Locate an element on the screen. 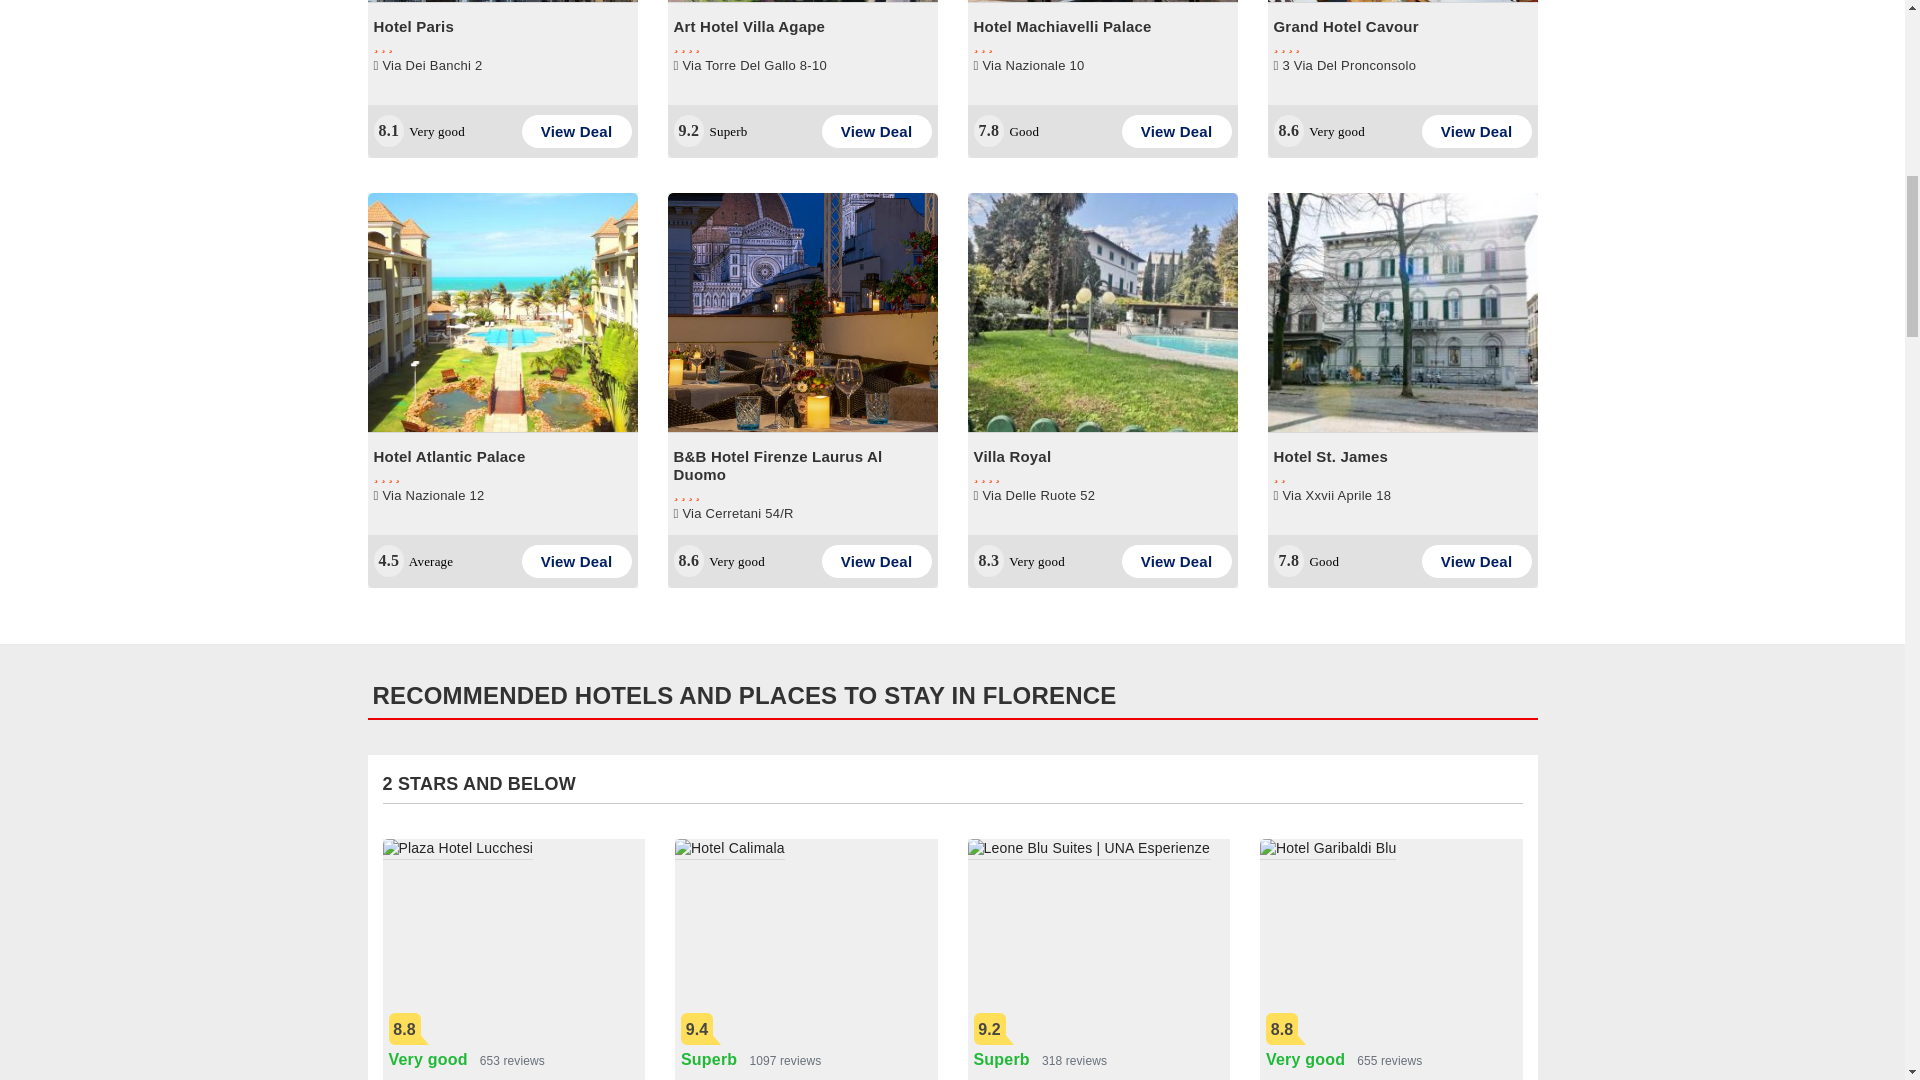  Art Hotel Villa Agape is located at coordinates (749, 26).